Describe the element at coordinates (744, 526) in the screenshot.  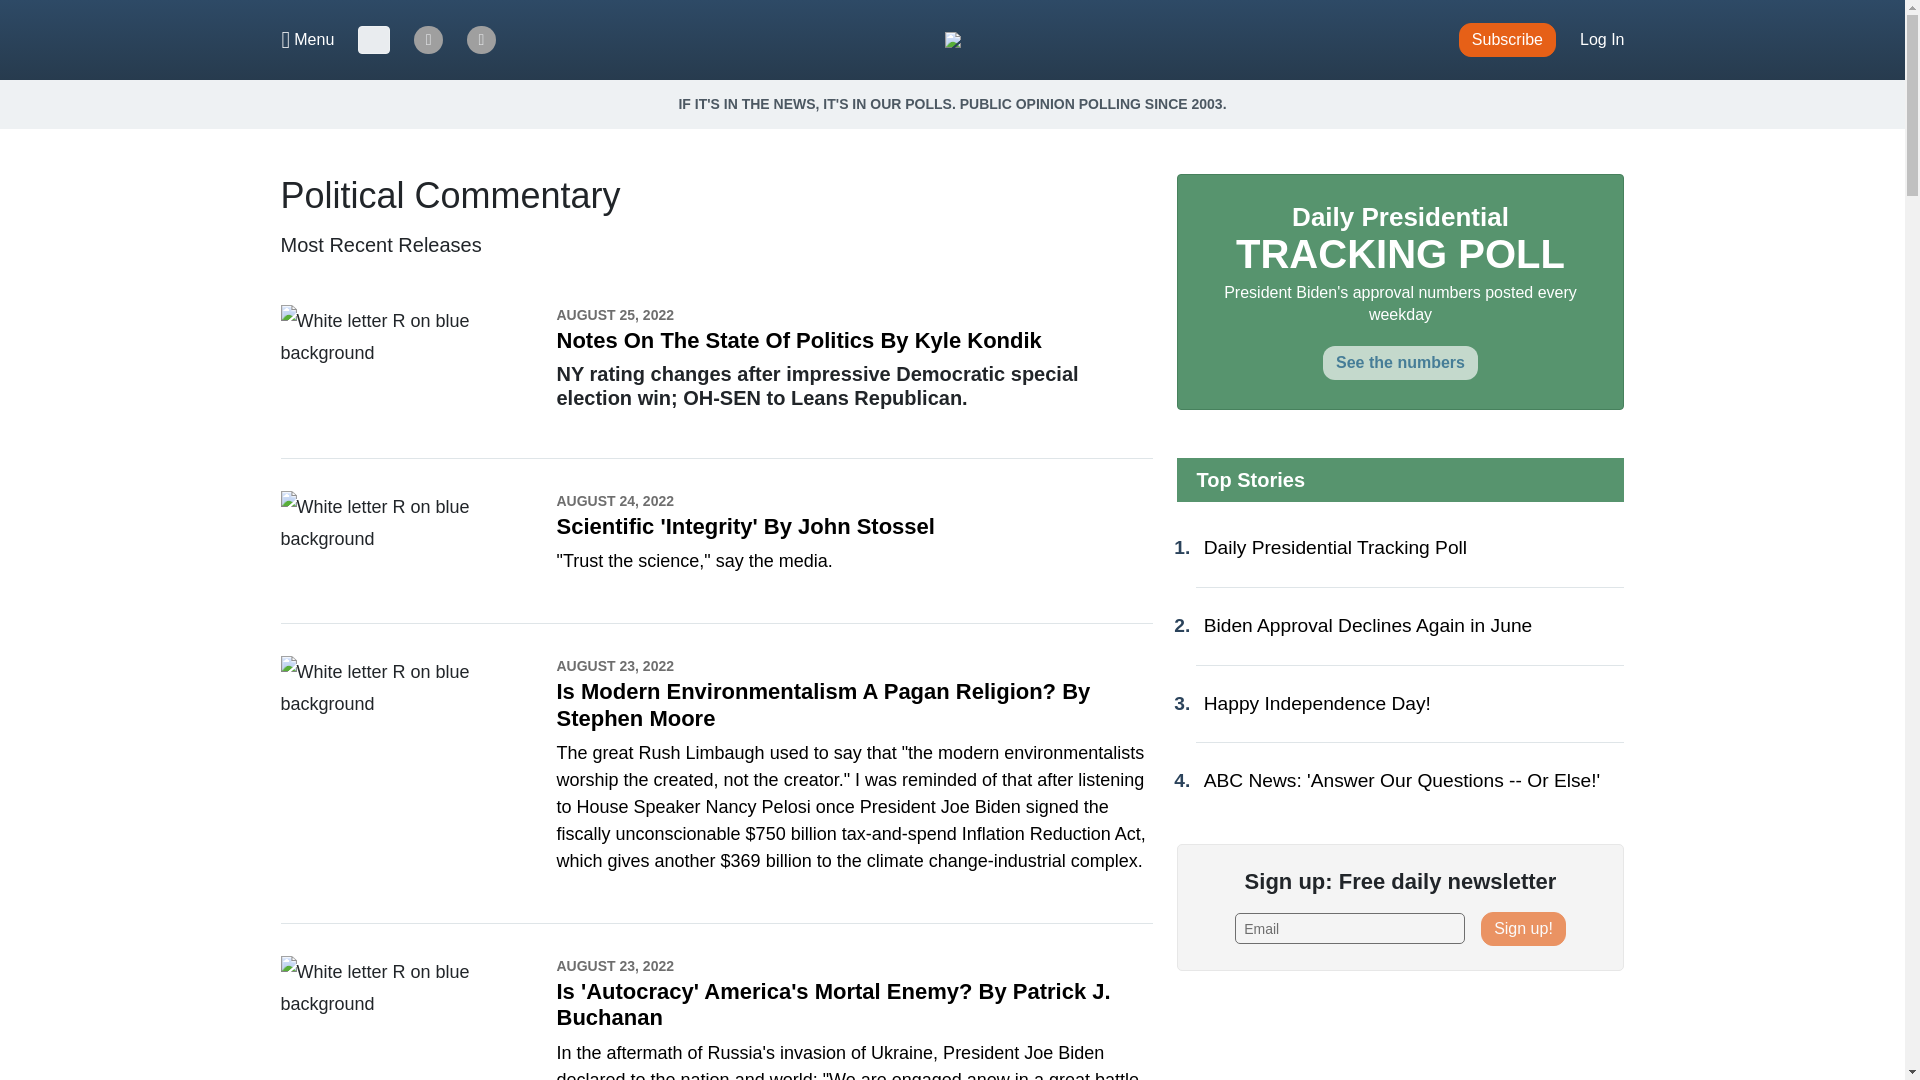
I see `Scientific 'Integrity' By John Stossel` at that location.